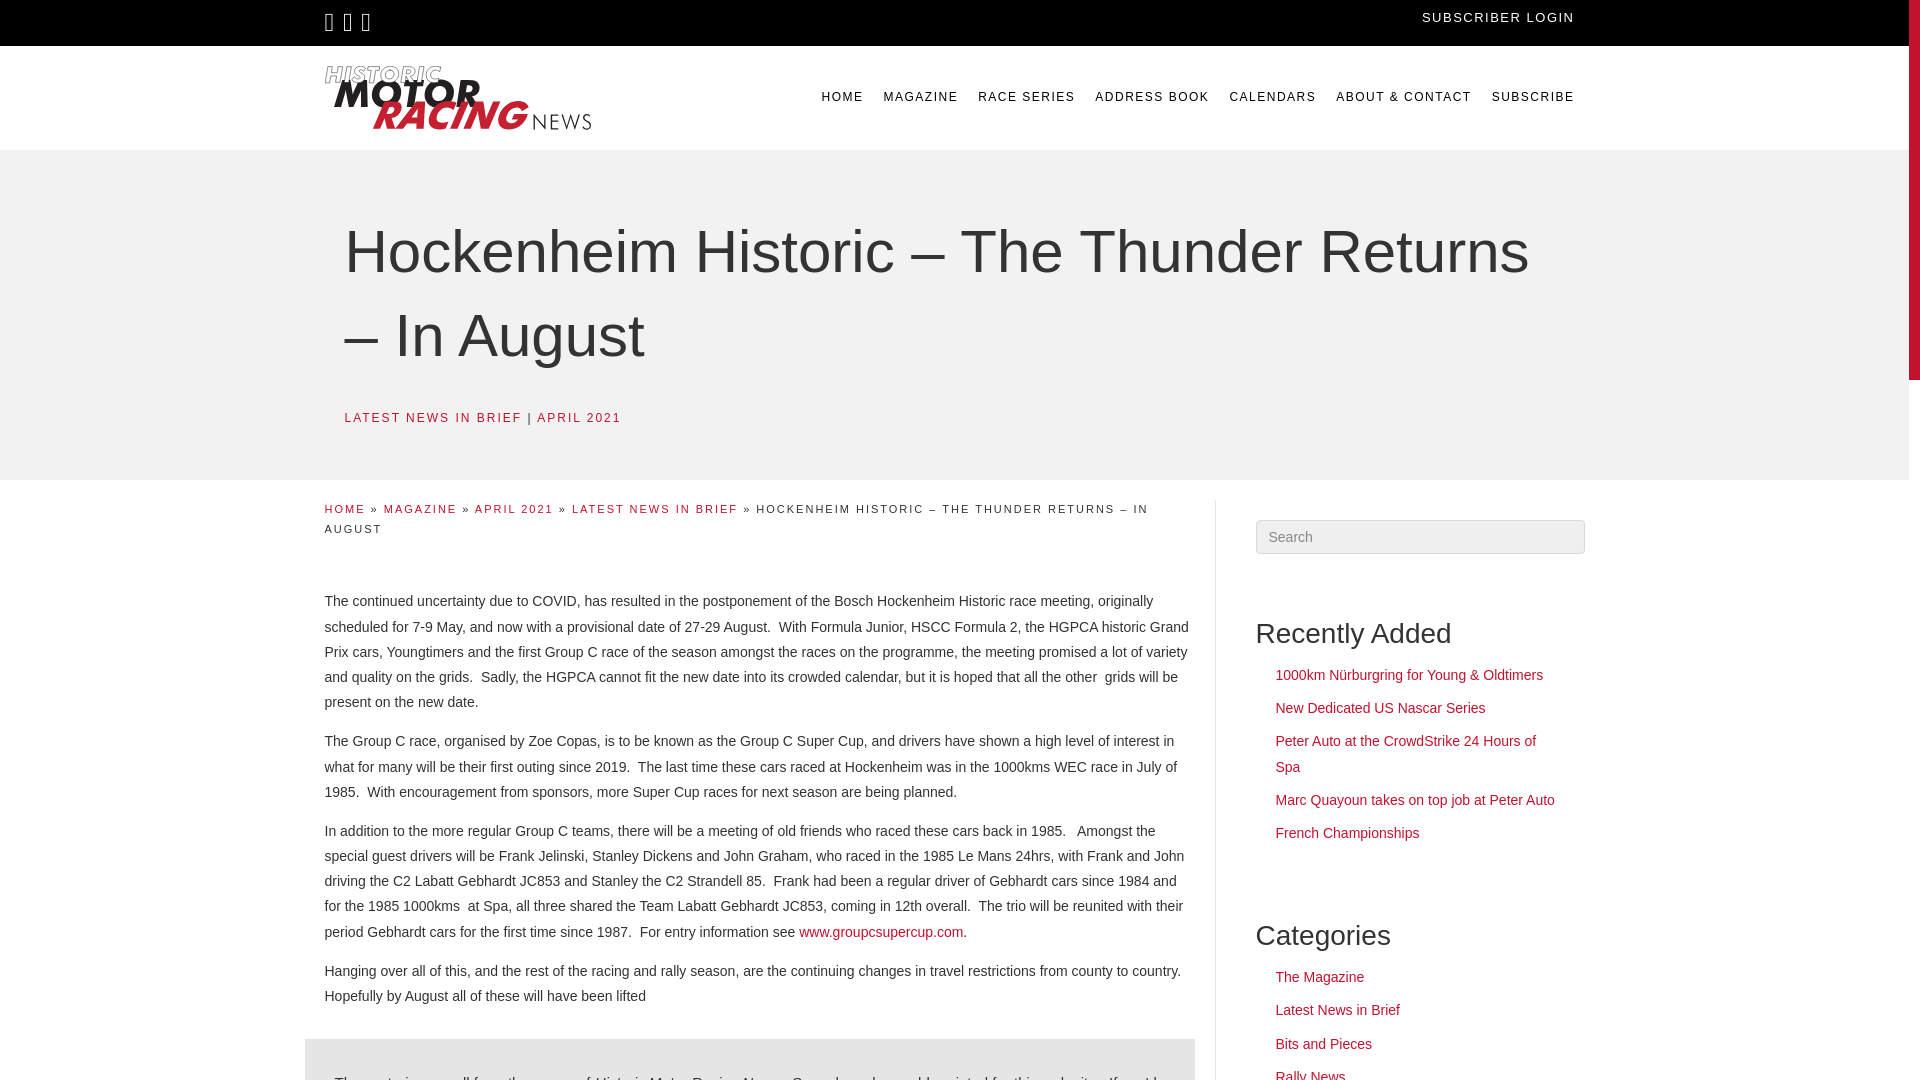  What do you see at coordinates (1416, 799) in the screenshot?
I see `Marc Quayoun takes on top job at Peter Auto` at bounding box center [1416, 799].